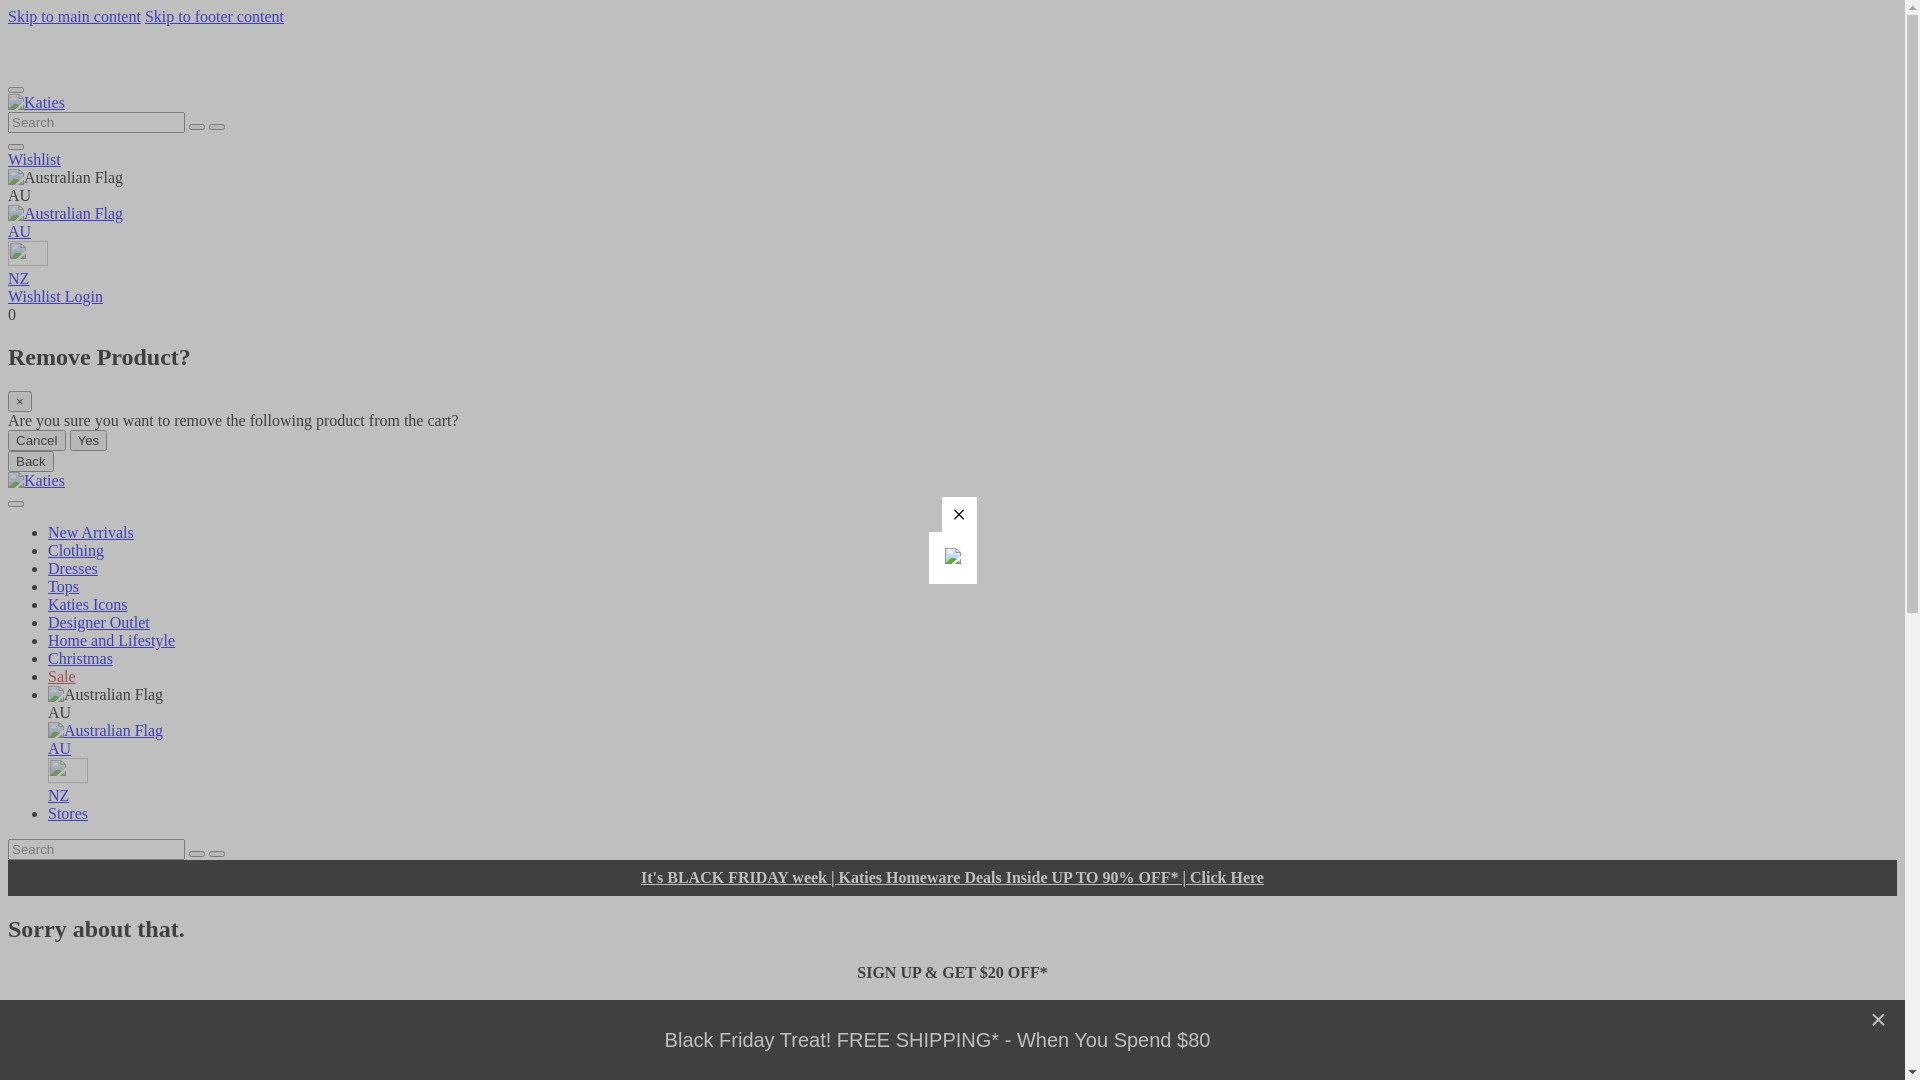 The width and height of the screenshot is (1920, 1080). Describe the element at coordinates (972, 782) in the screenshot. I see `NZ` at that location.